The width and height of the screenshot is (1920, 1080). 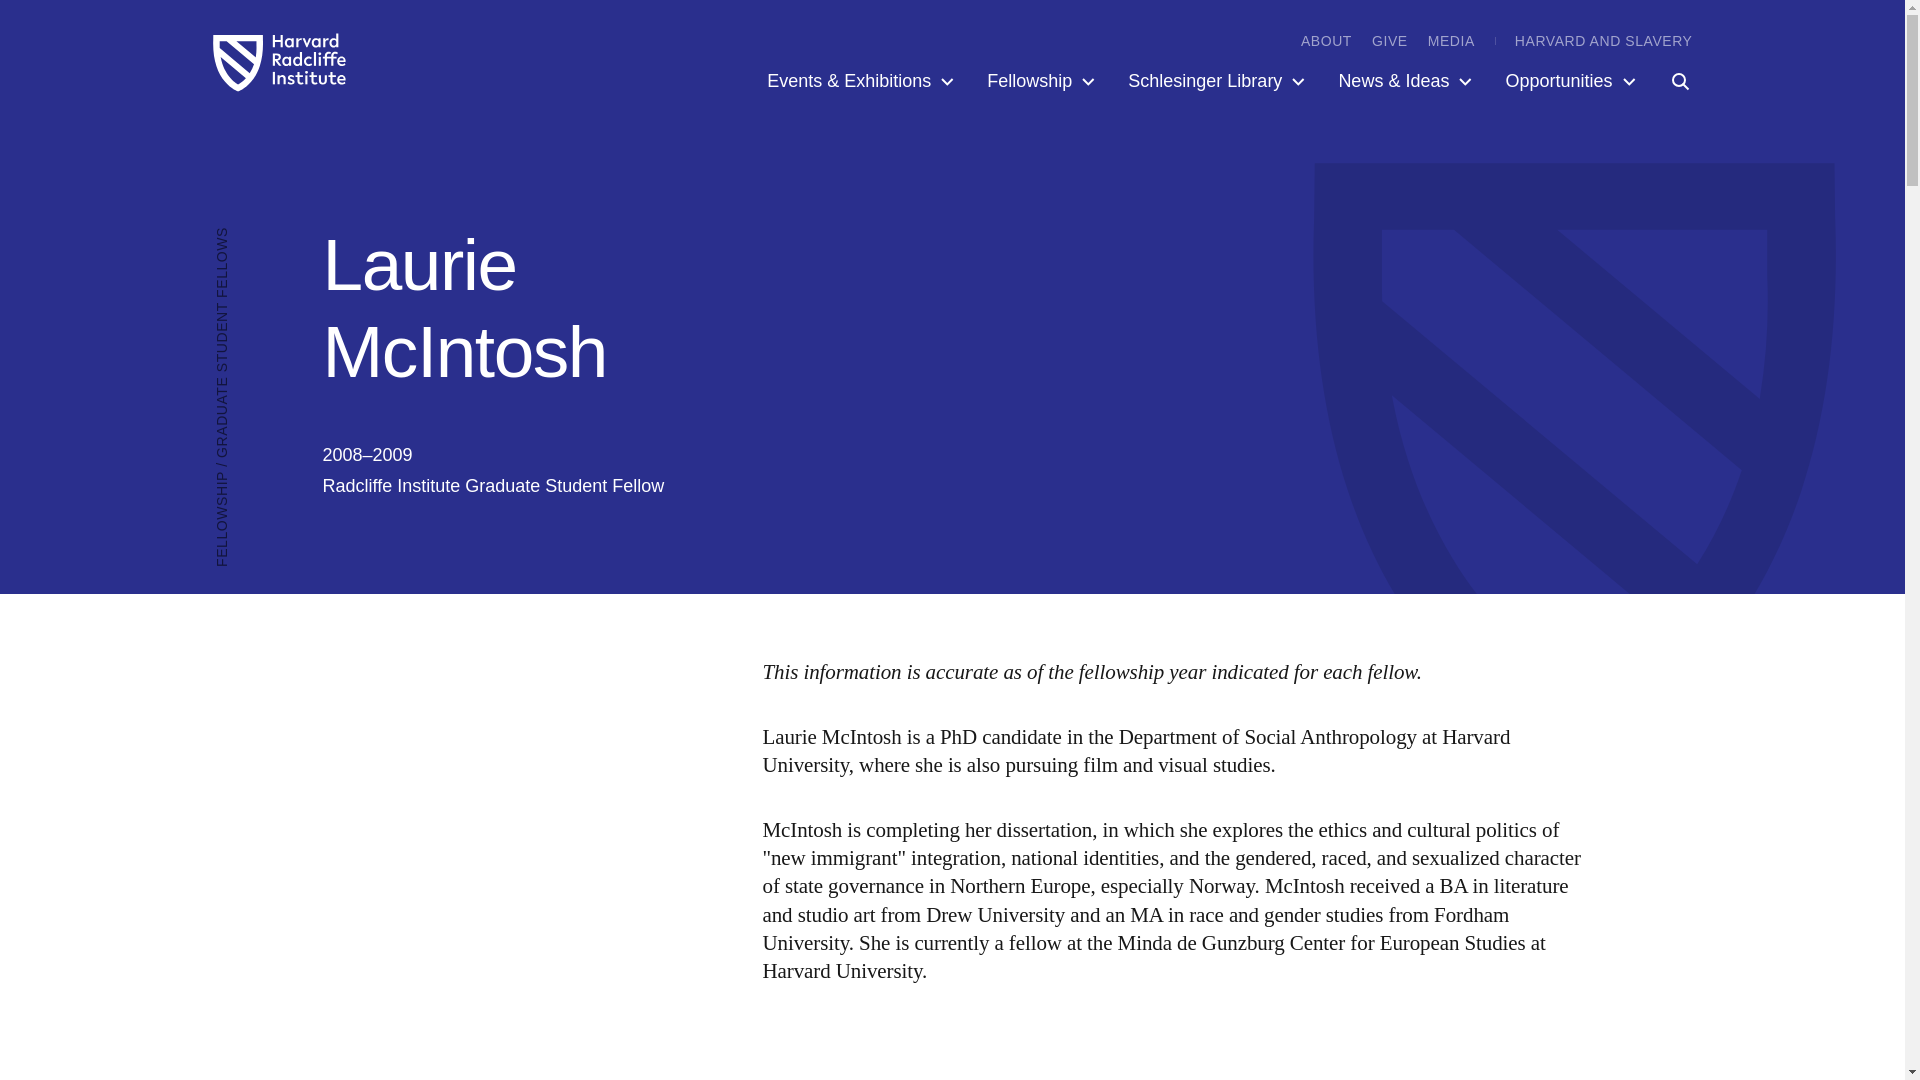 What do you see at coordinates (1572, 80) in the screenshot?
I see `Opportunities` at bounding box center [1572, 80].